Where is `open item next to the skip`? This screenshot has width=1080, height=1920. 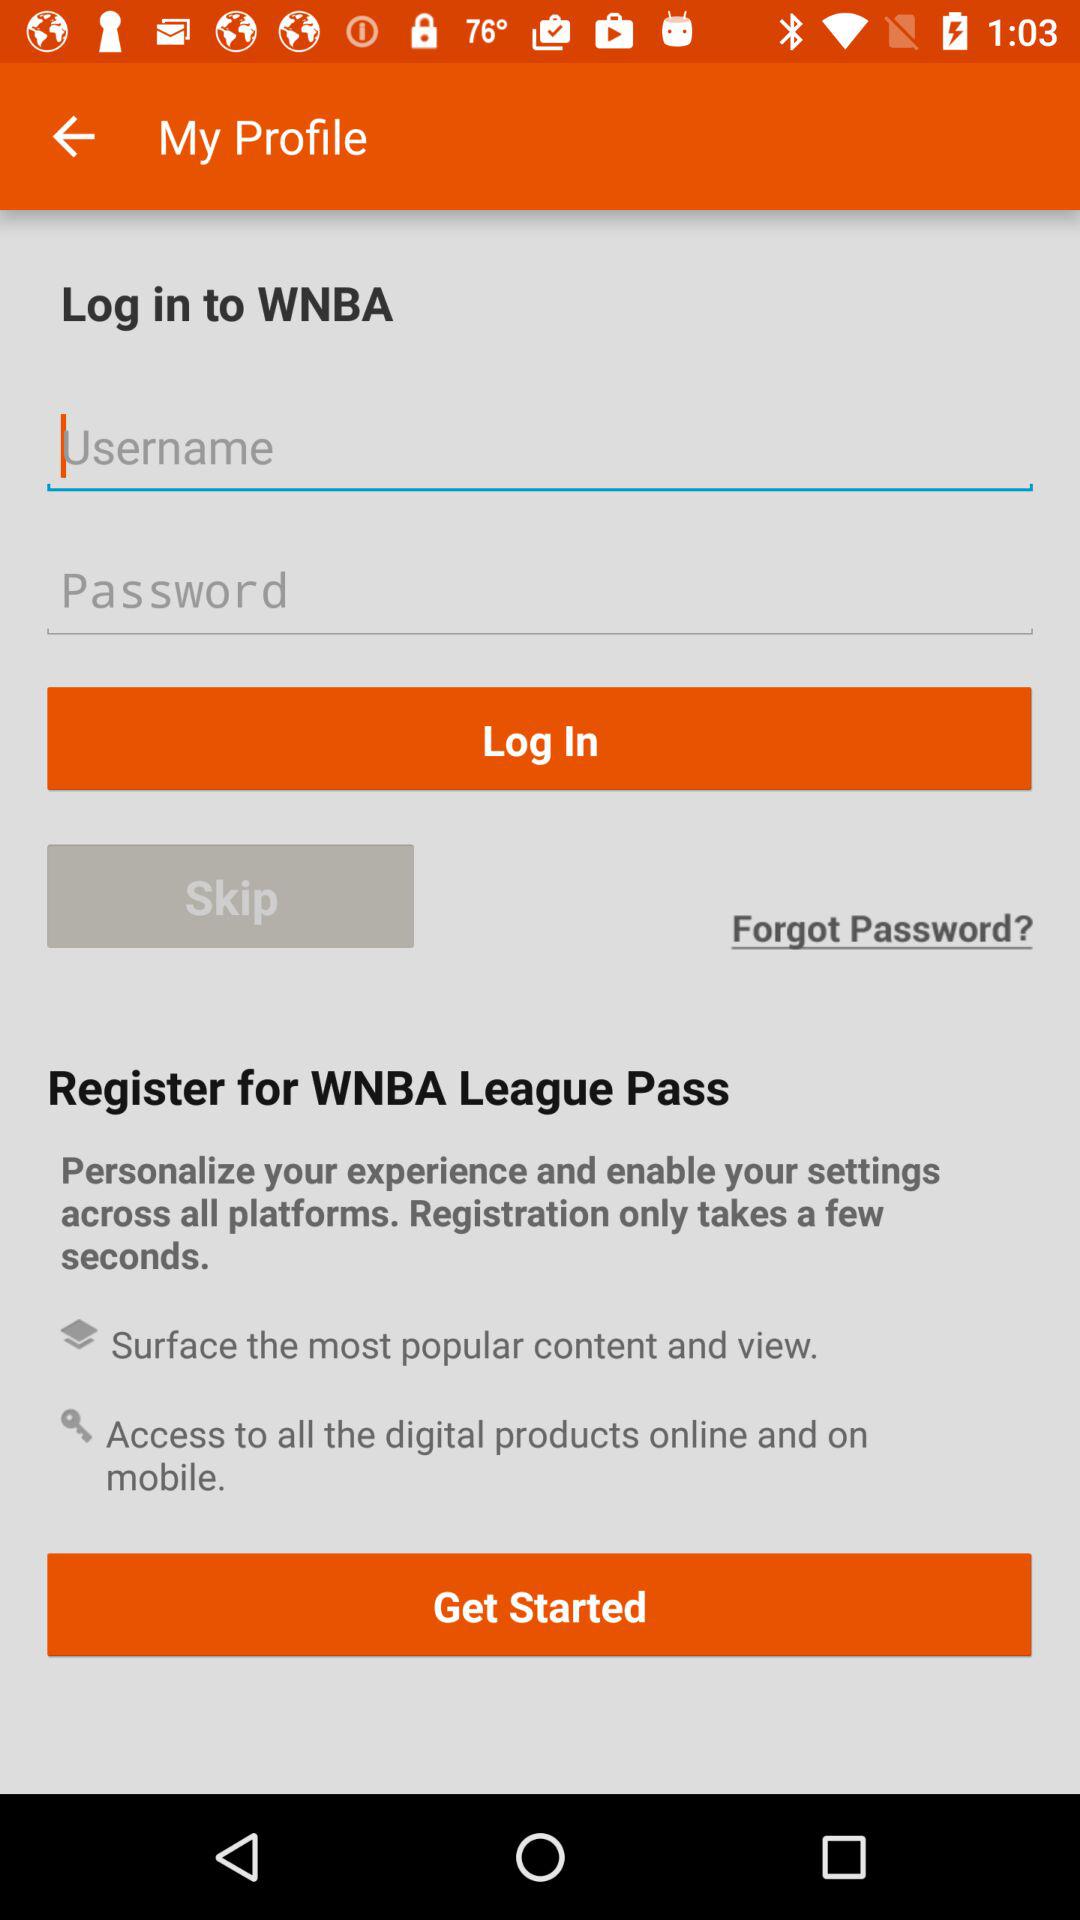
open item next to the skip is located at coordinates (881, 930).